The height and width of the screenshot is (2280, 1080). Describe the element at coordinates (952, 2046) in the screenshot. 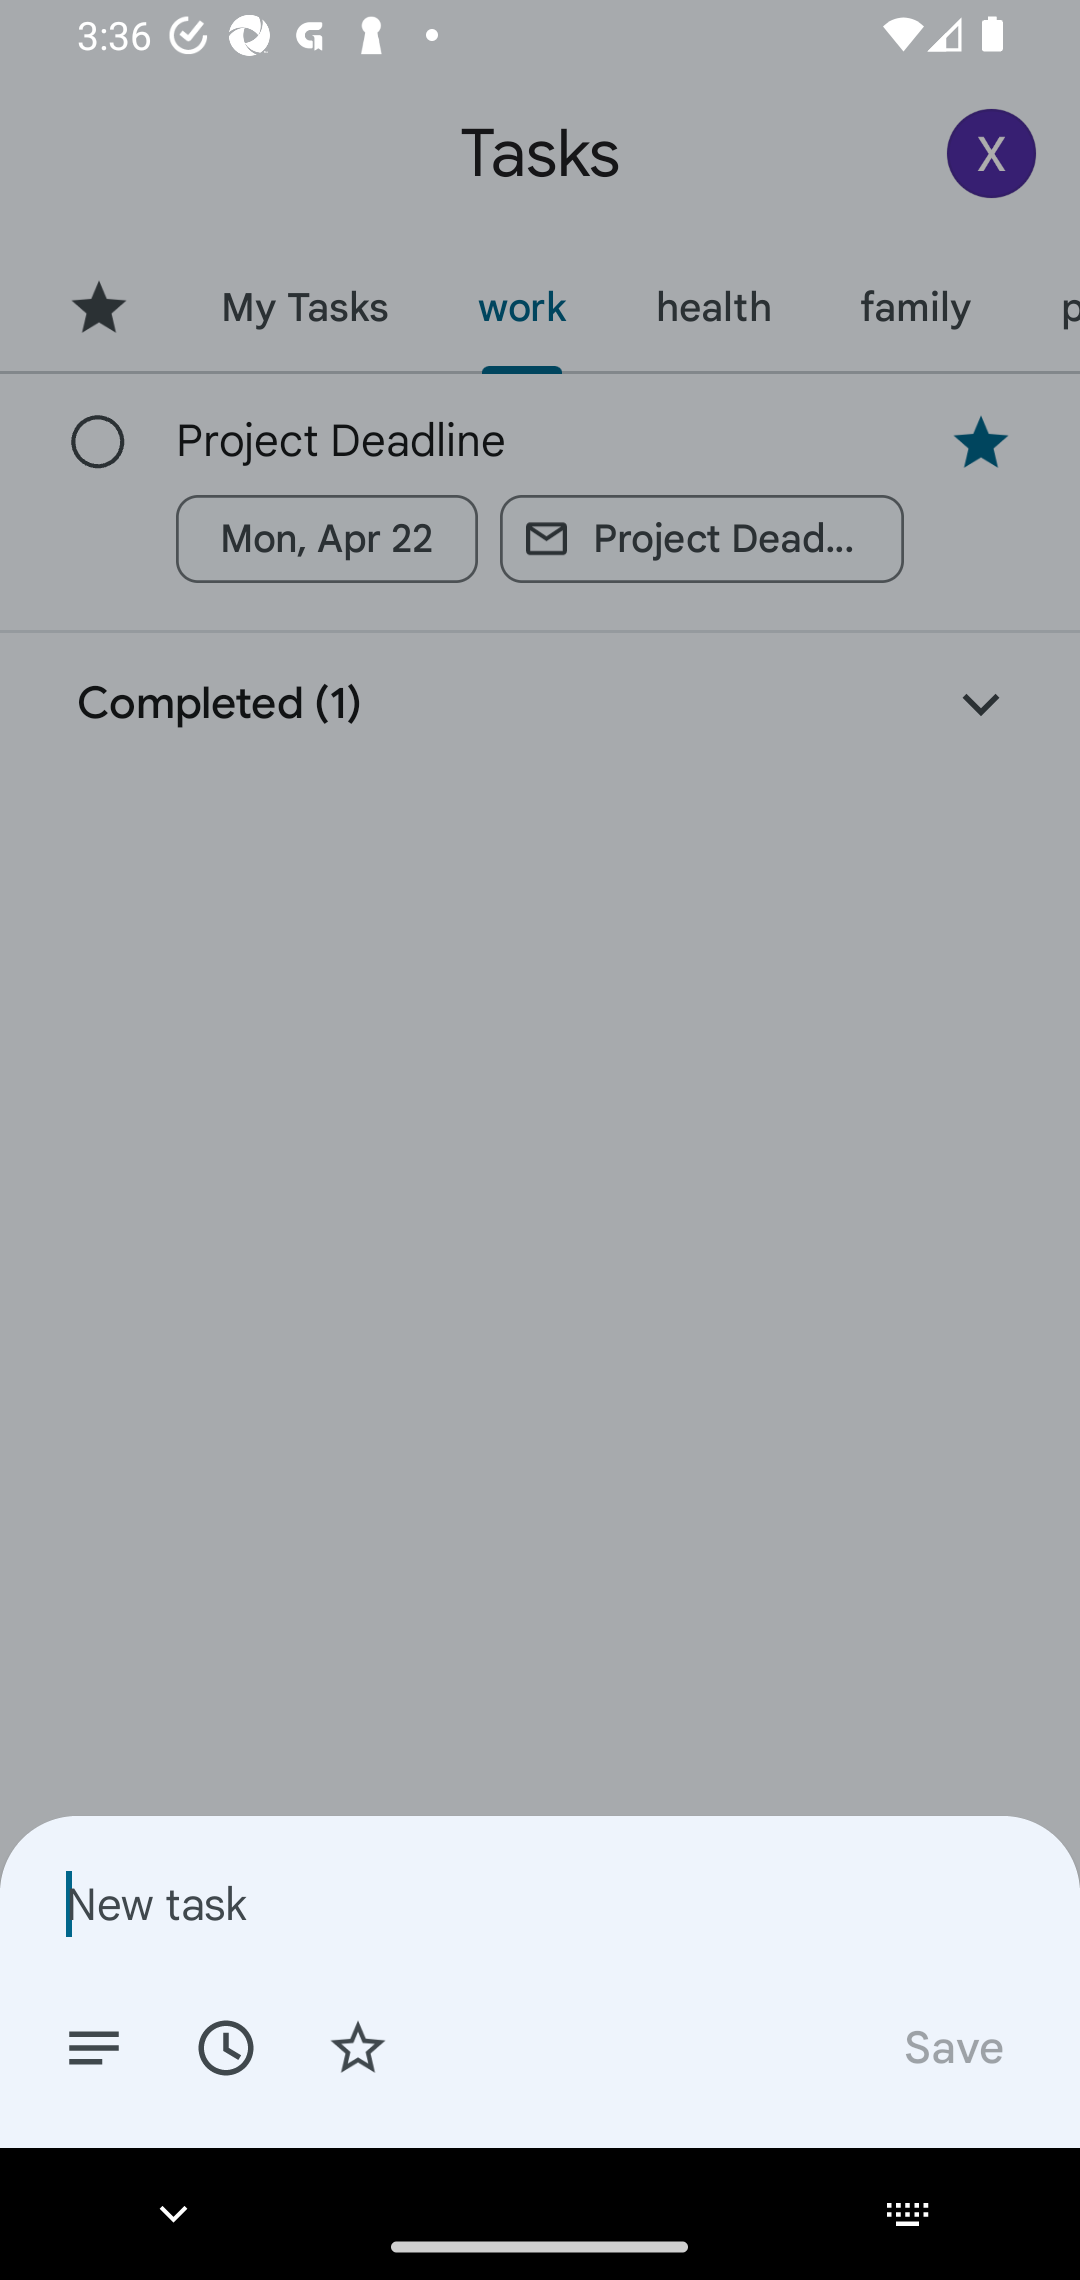

I see `Save` at that location.